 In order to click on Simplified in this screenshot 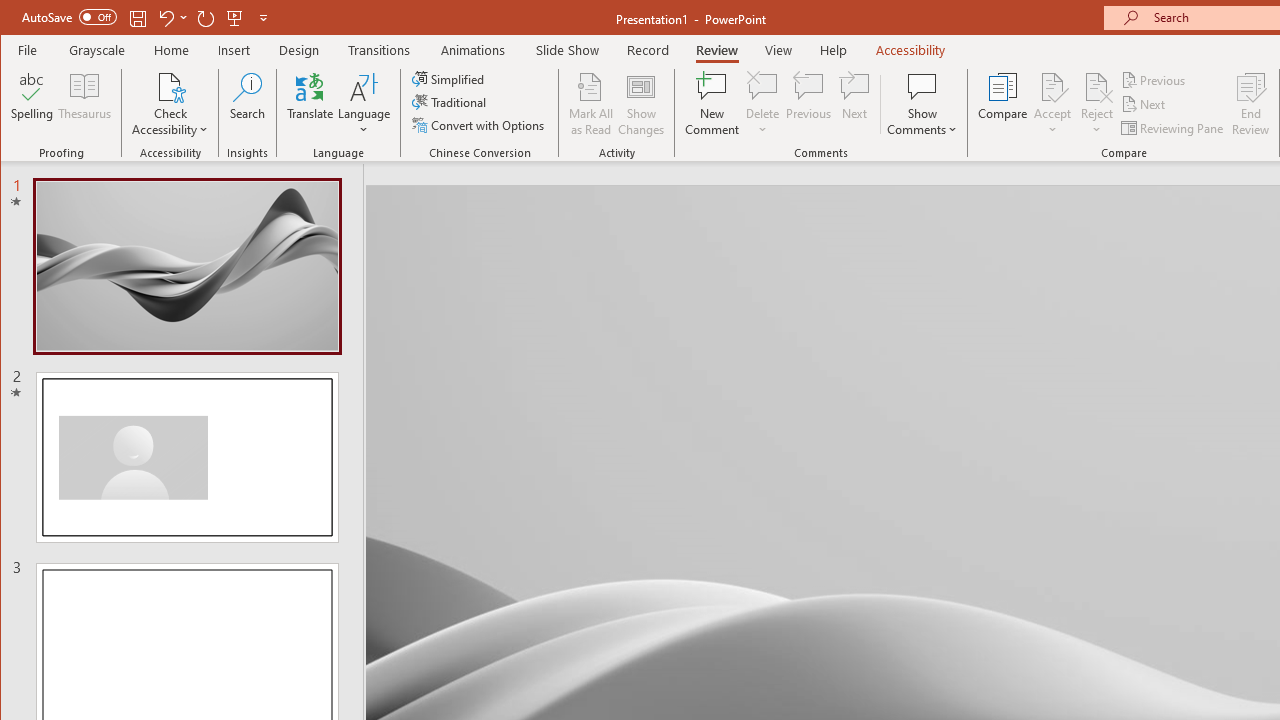, I will do `click(450, 78)`.